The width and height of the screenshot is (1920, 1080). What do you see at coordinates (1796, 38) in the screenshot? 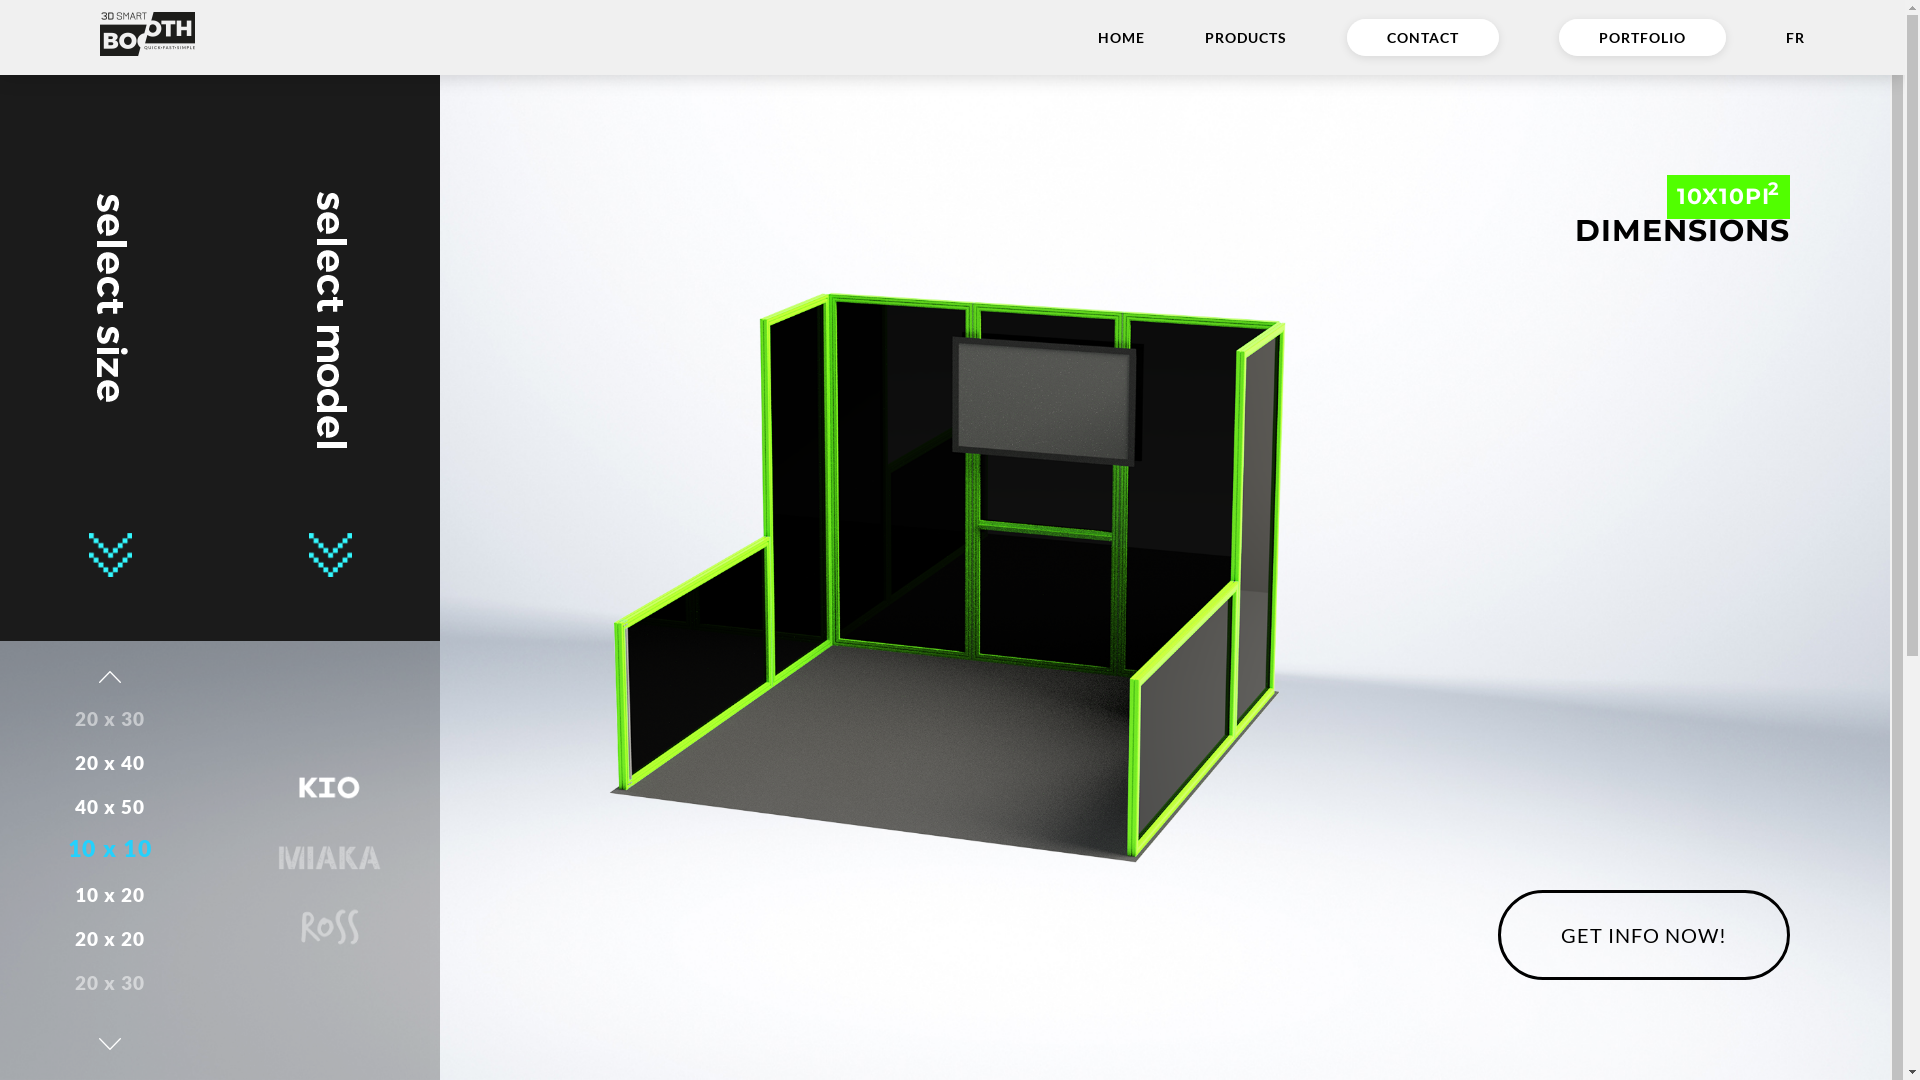
I see `FR` at bounding box center [1796, 38].